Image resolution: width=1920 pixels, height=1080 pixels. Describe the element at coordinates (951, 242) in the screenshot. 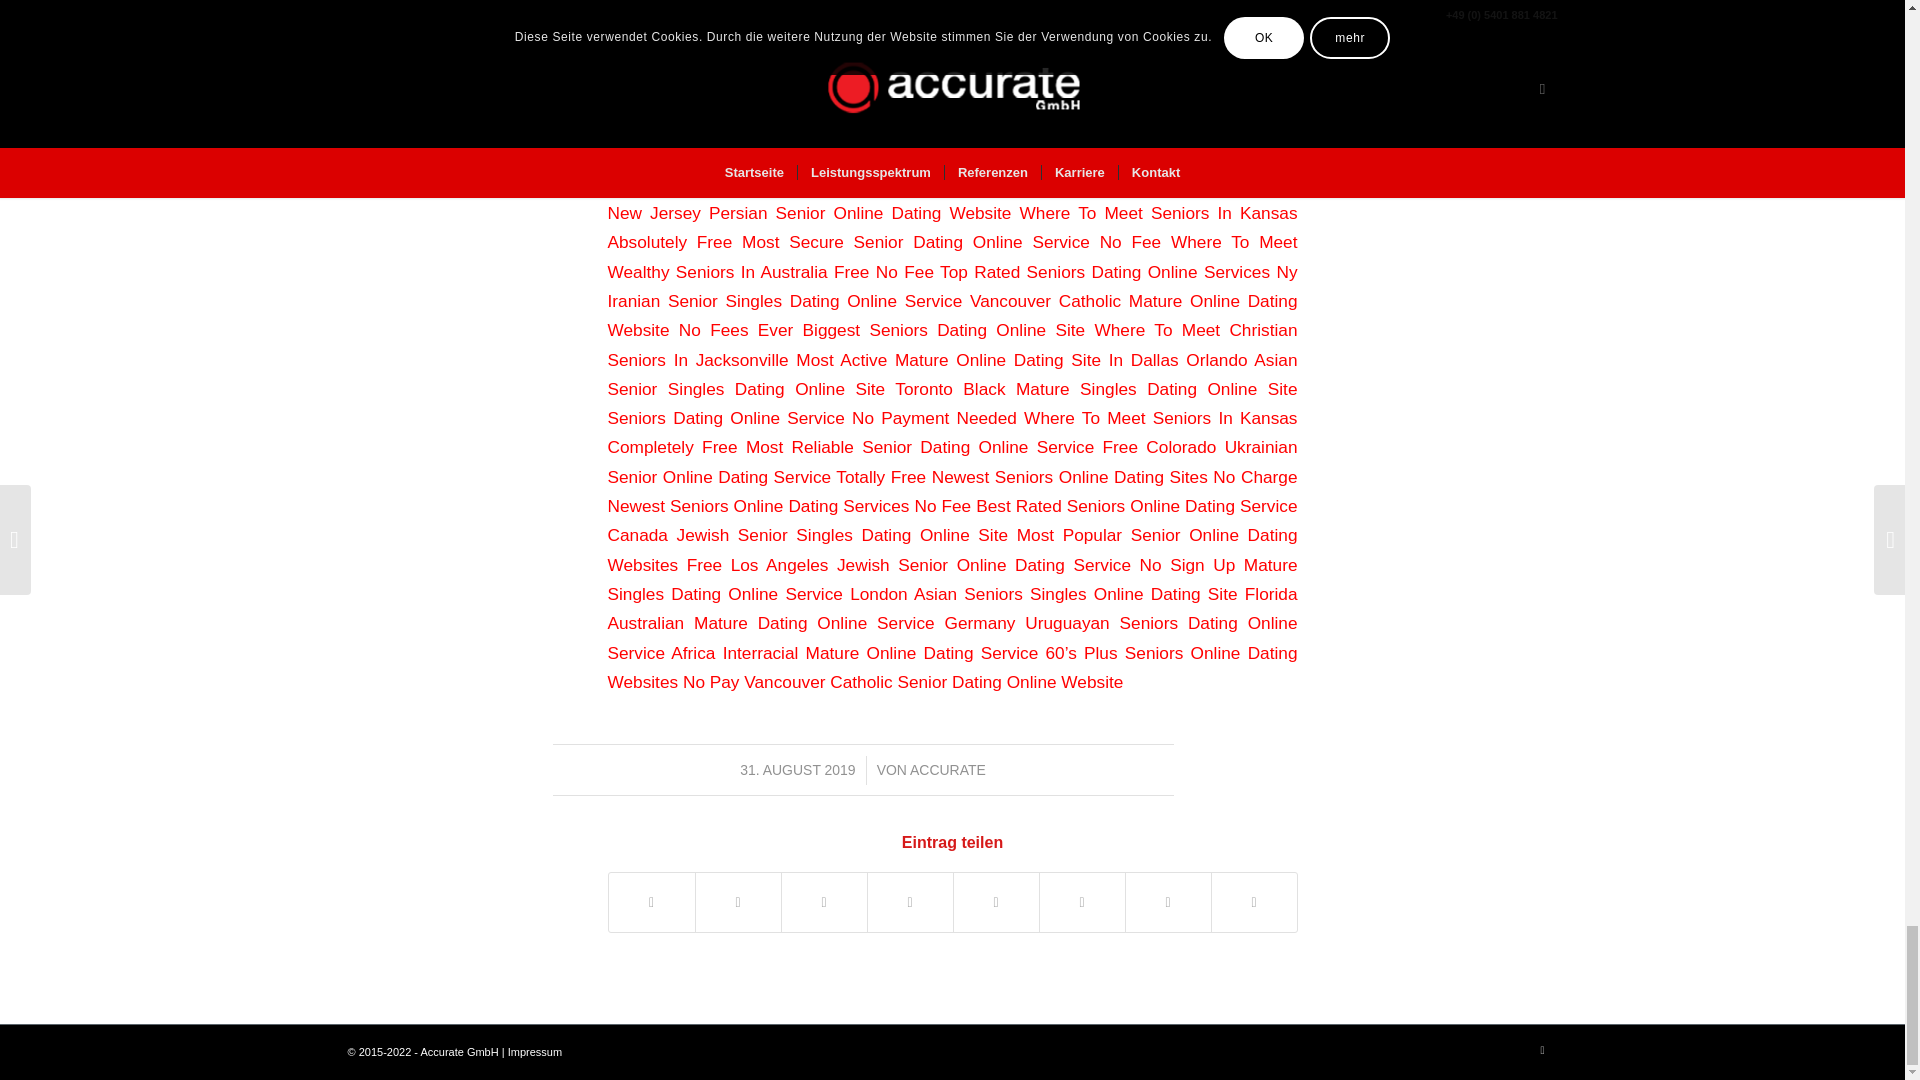

I see `Most Secure Senior Dating Online Service No Fee` at that location.